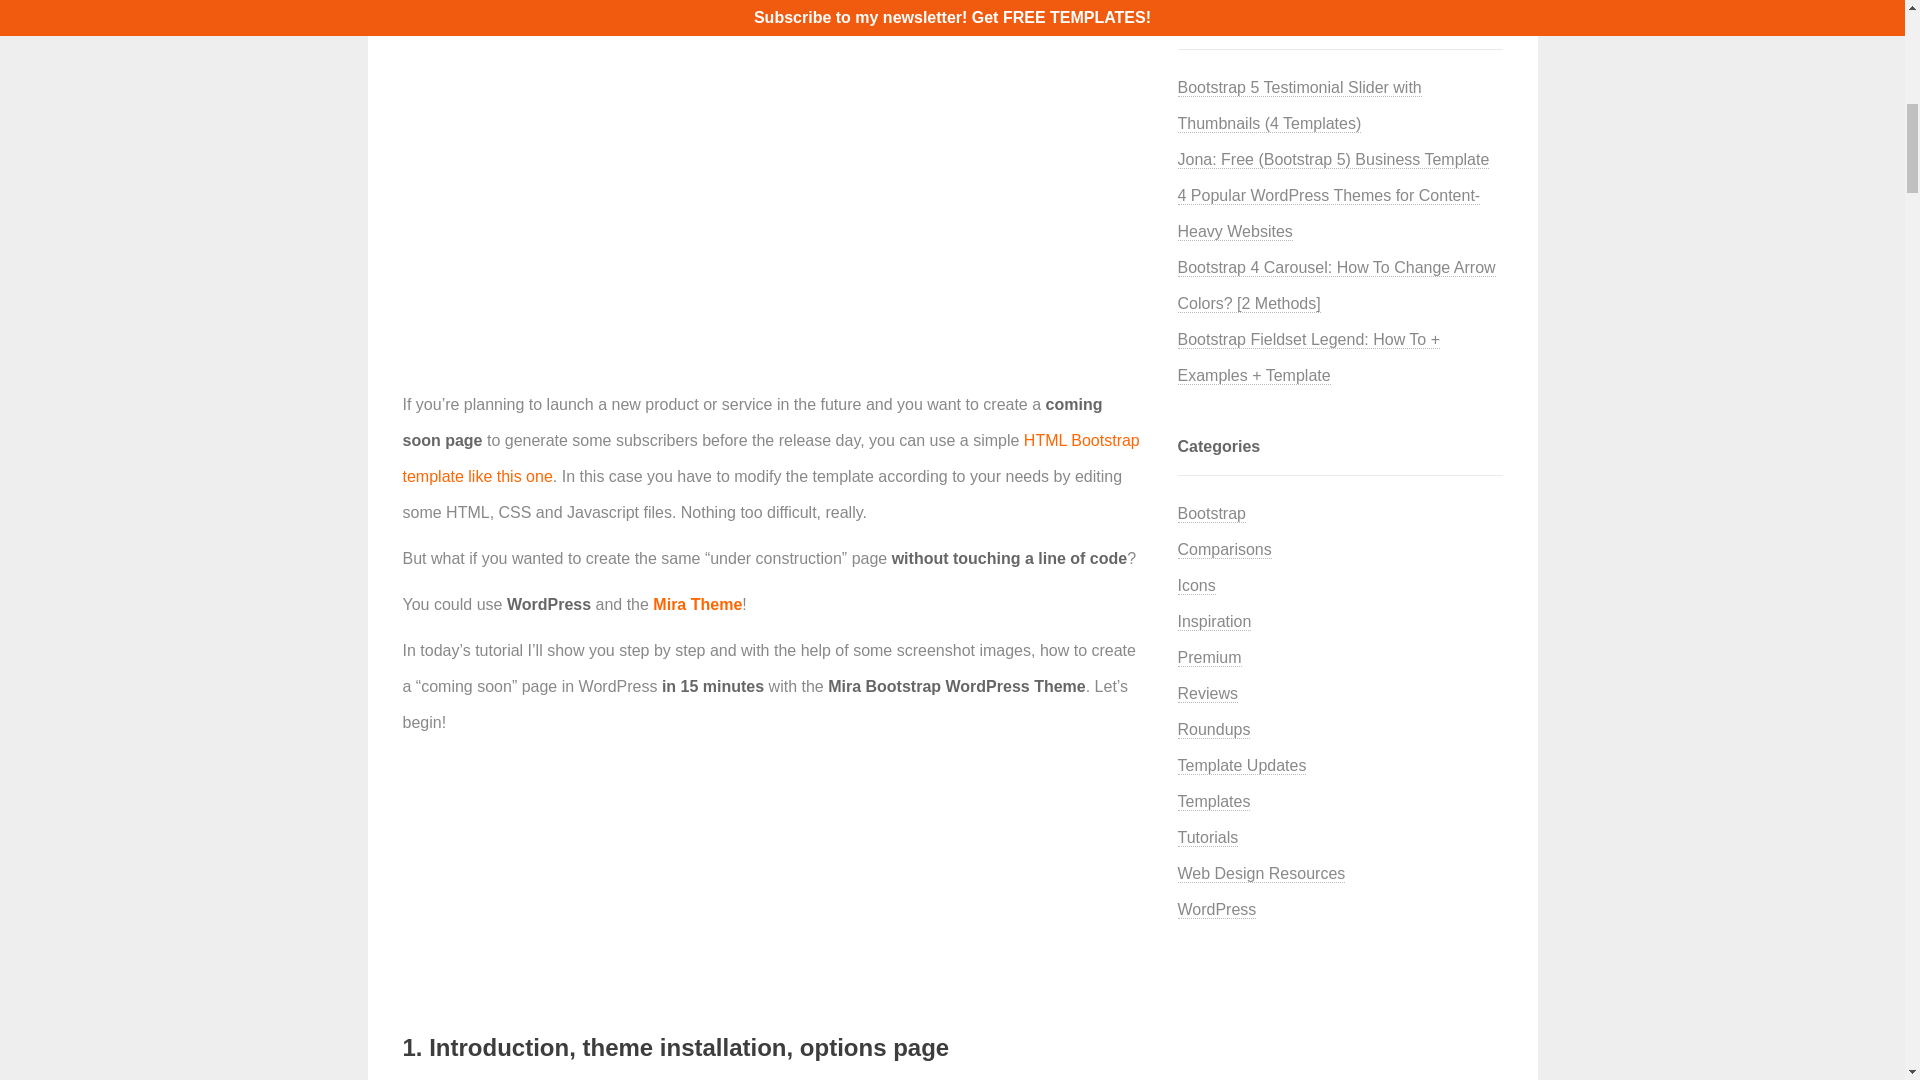 Image resolution: width=1920 pixels, height=1080 pixels. I want to click on Mira Theme, so click(696, 604).